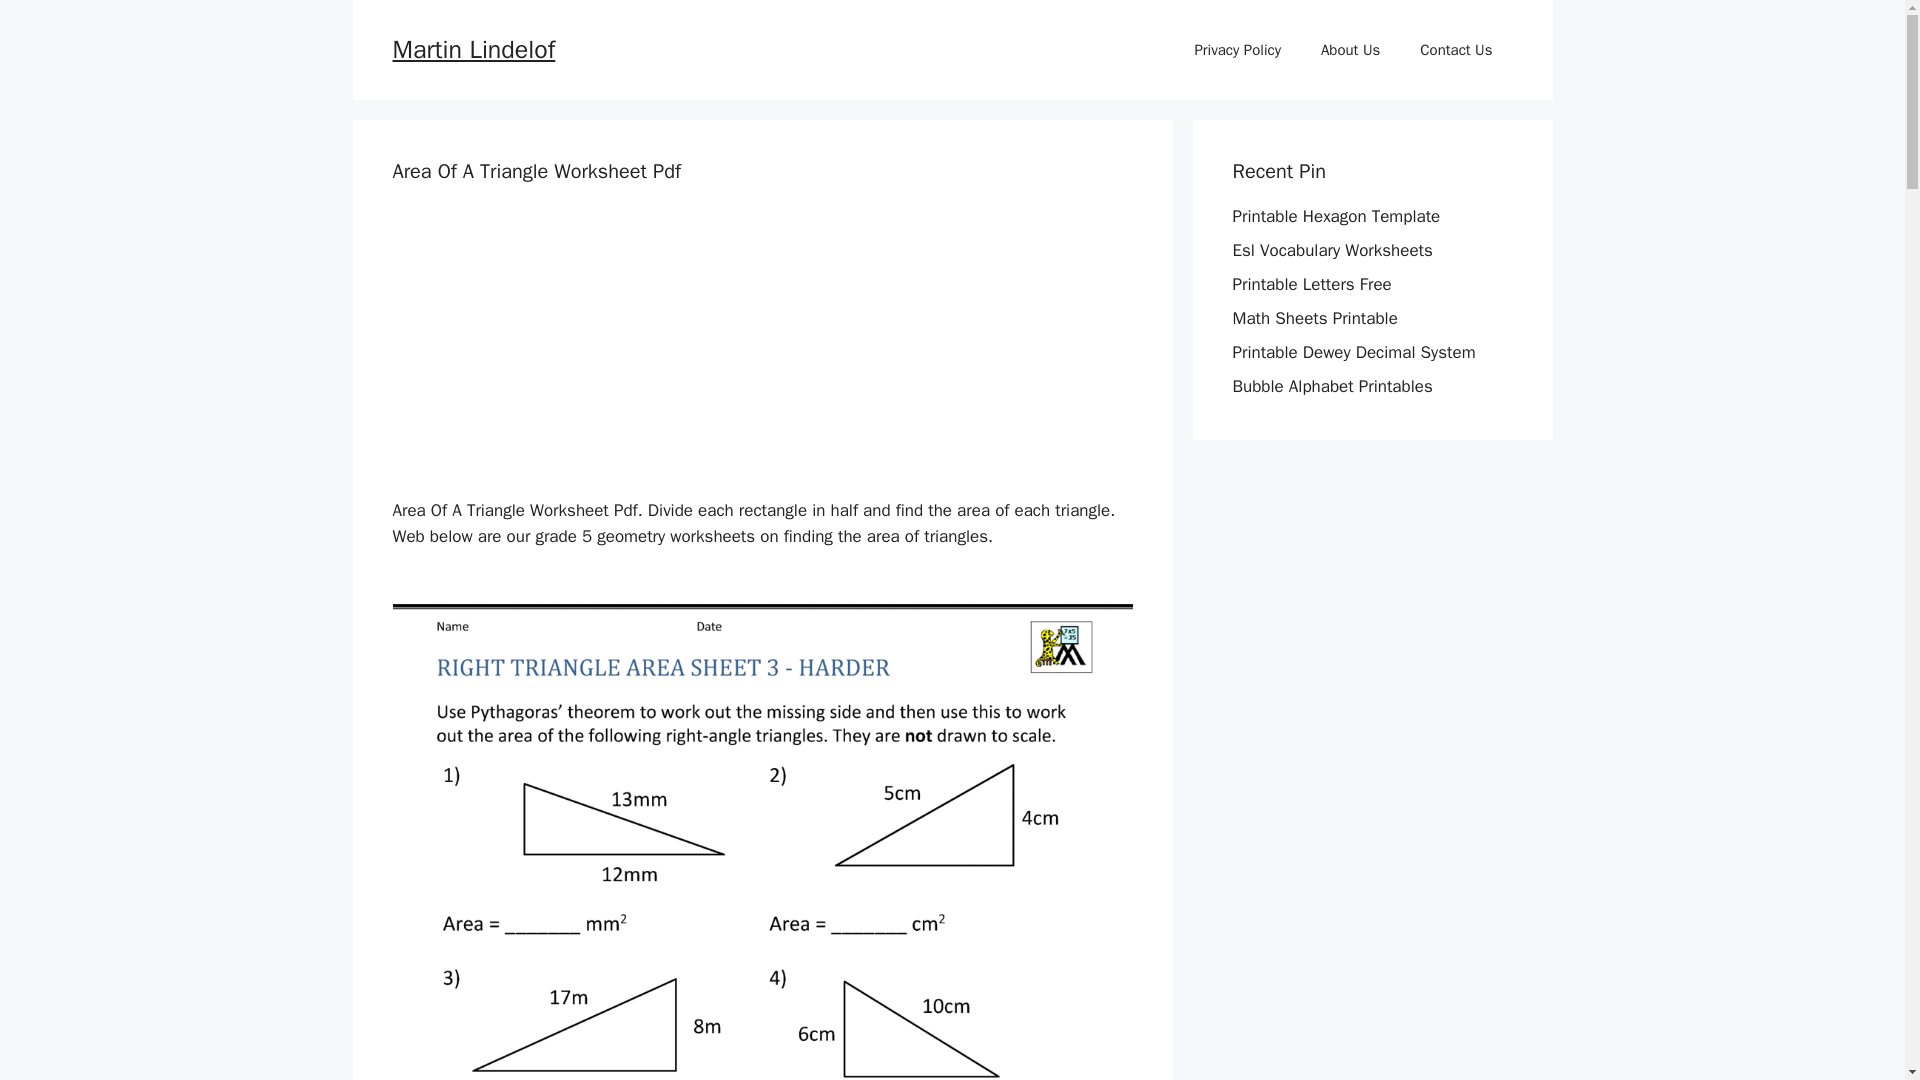 This screenshot has height=1080, width=1920. What do you see at coordinates (1332, 386) in the screenshot?
I see `Bubble Alphabet Printables` at bounding box center [1332, 386].